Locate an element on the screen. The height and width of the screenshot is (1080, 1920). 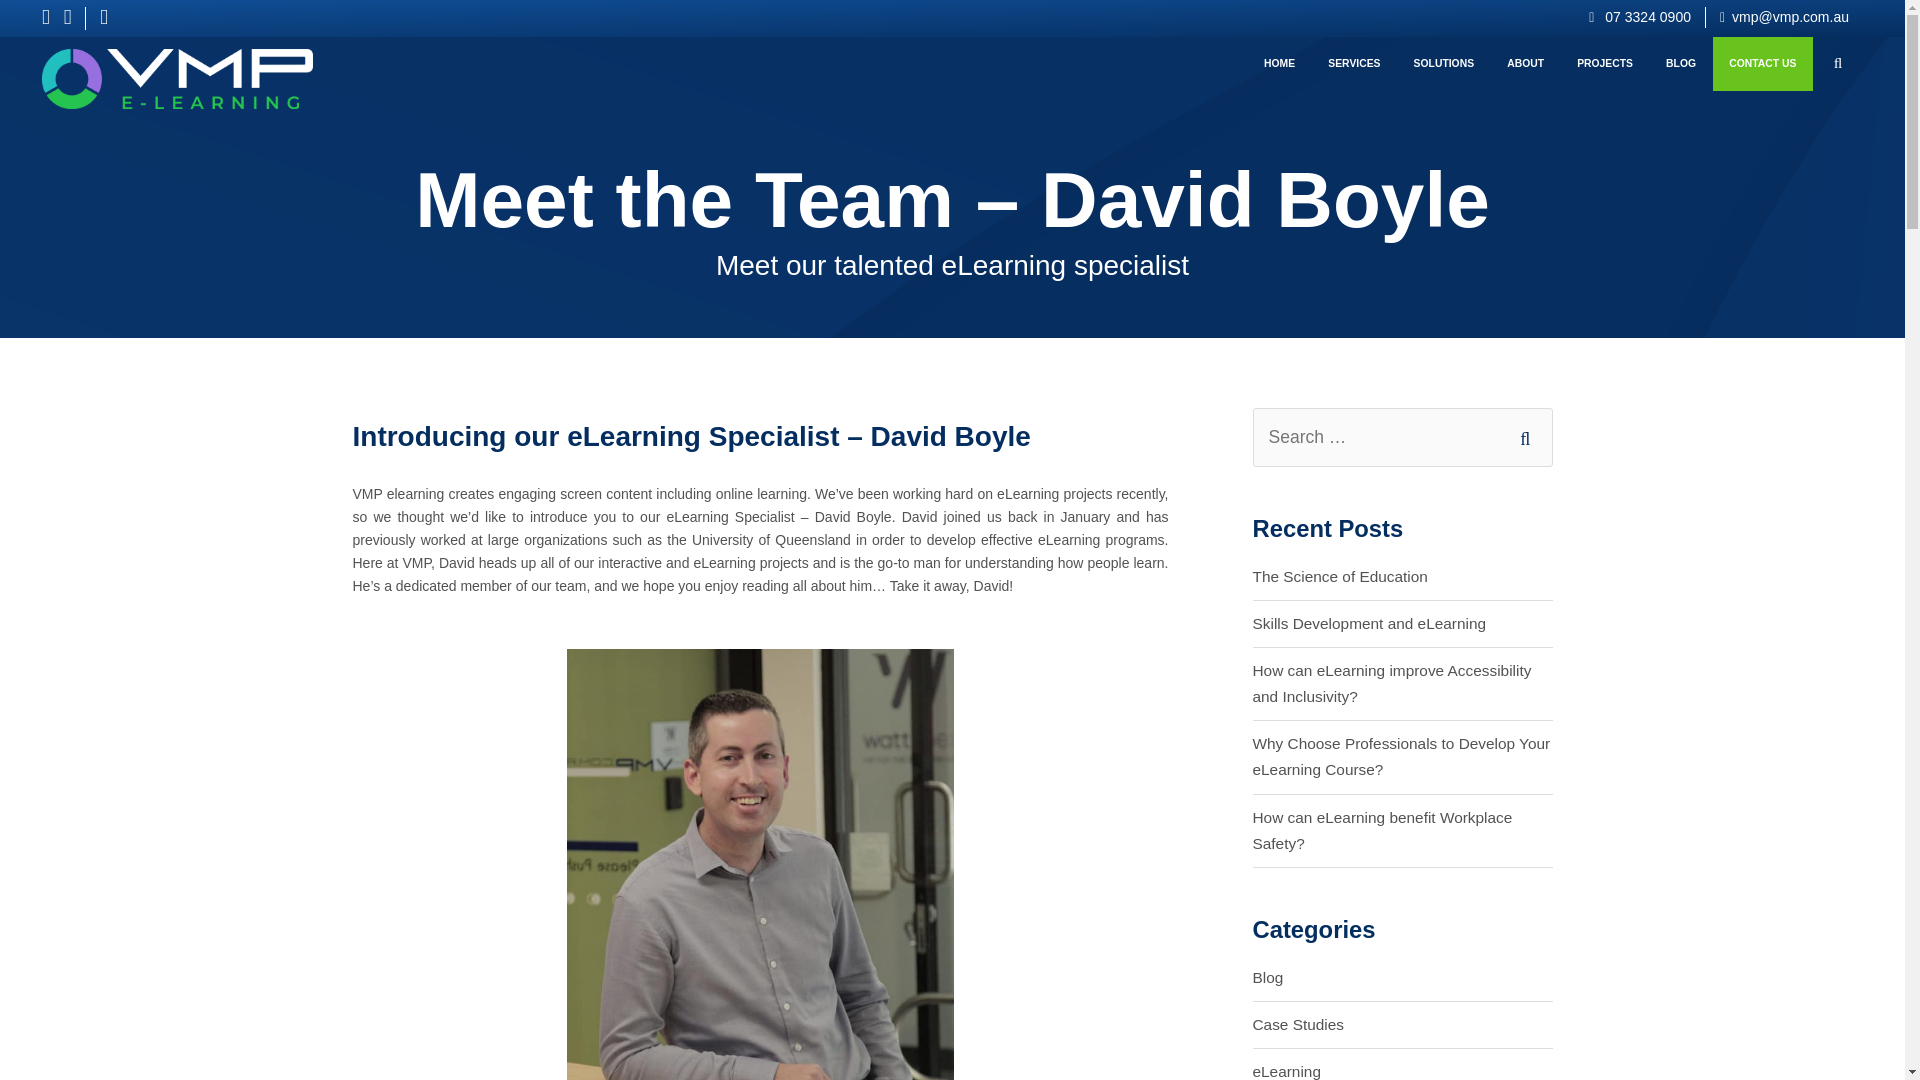
BLOG is located at coordinates (1680, 64).